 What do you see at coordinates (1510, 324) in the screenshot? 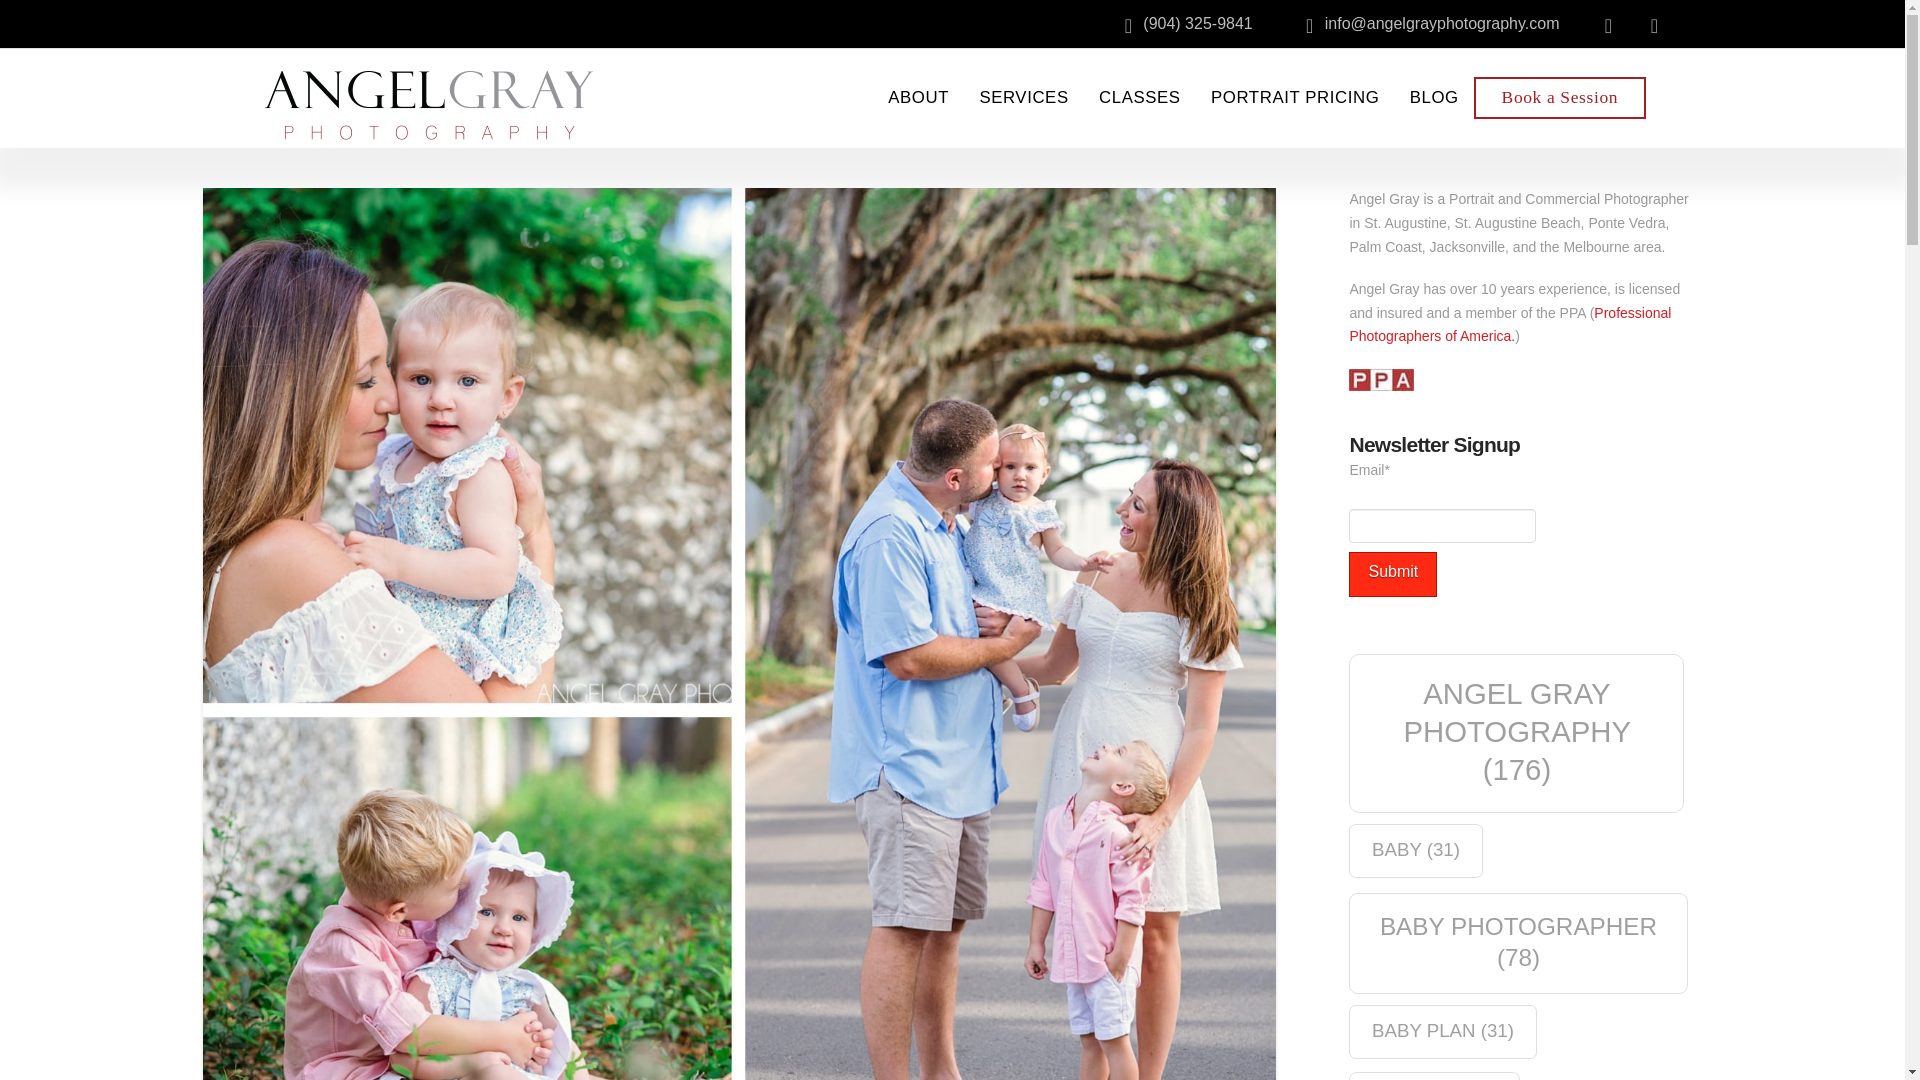
I see `Professional Photographers of America.` at bounding box center [1510, 324].